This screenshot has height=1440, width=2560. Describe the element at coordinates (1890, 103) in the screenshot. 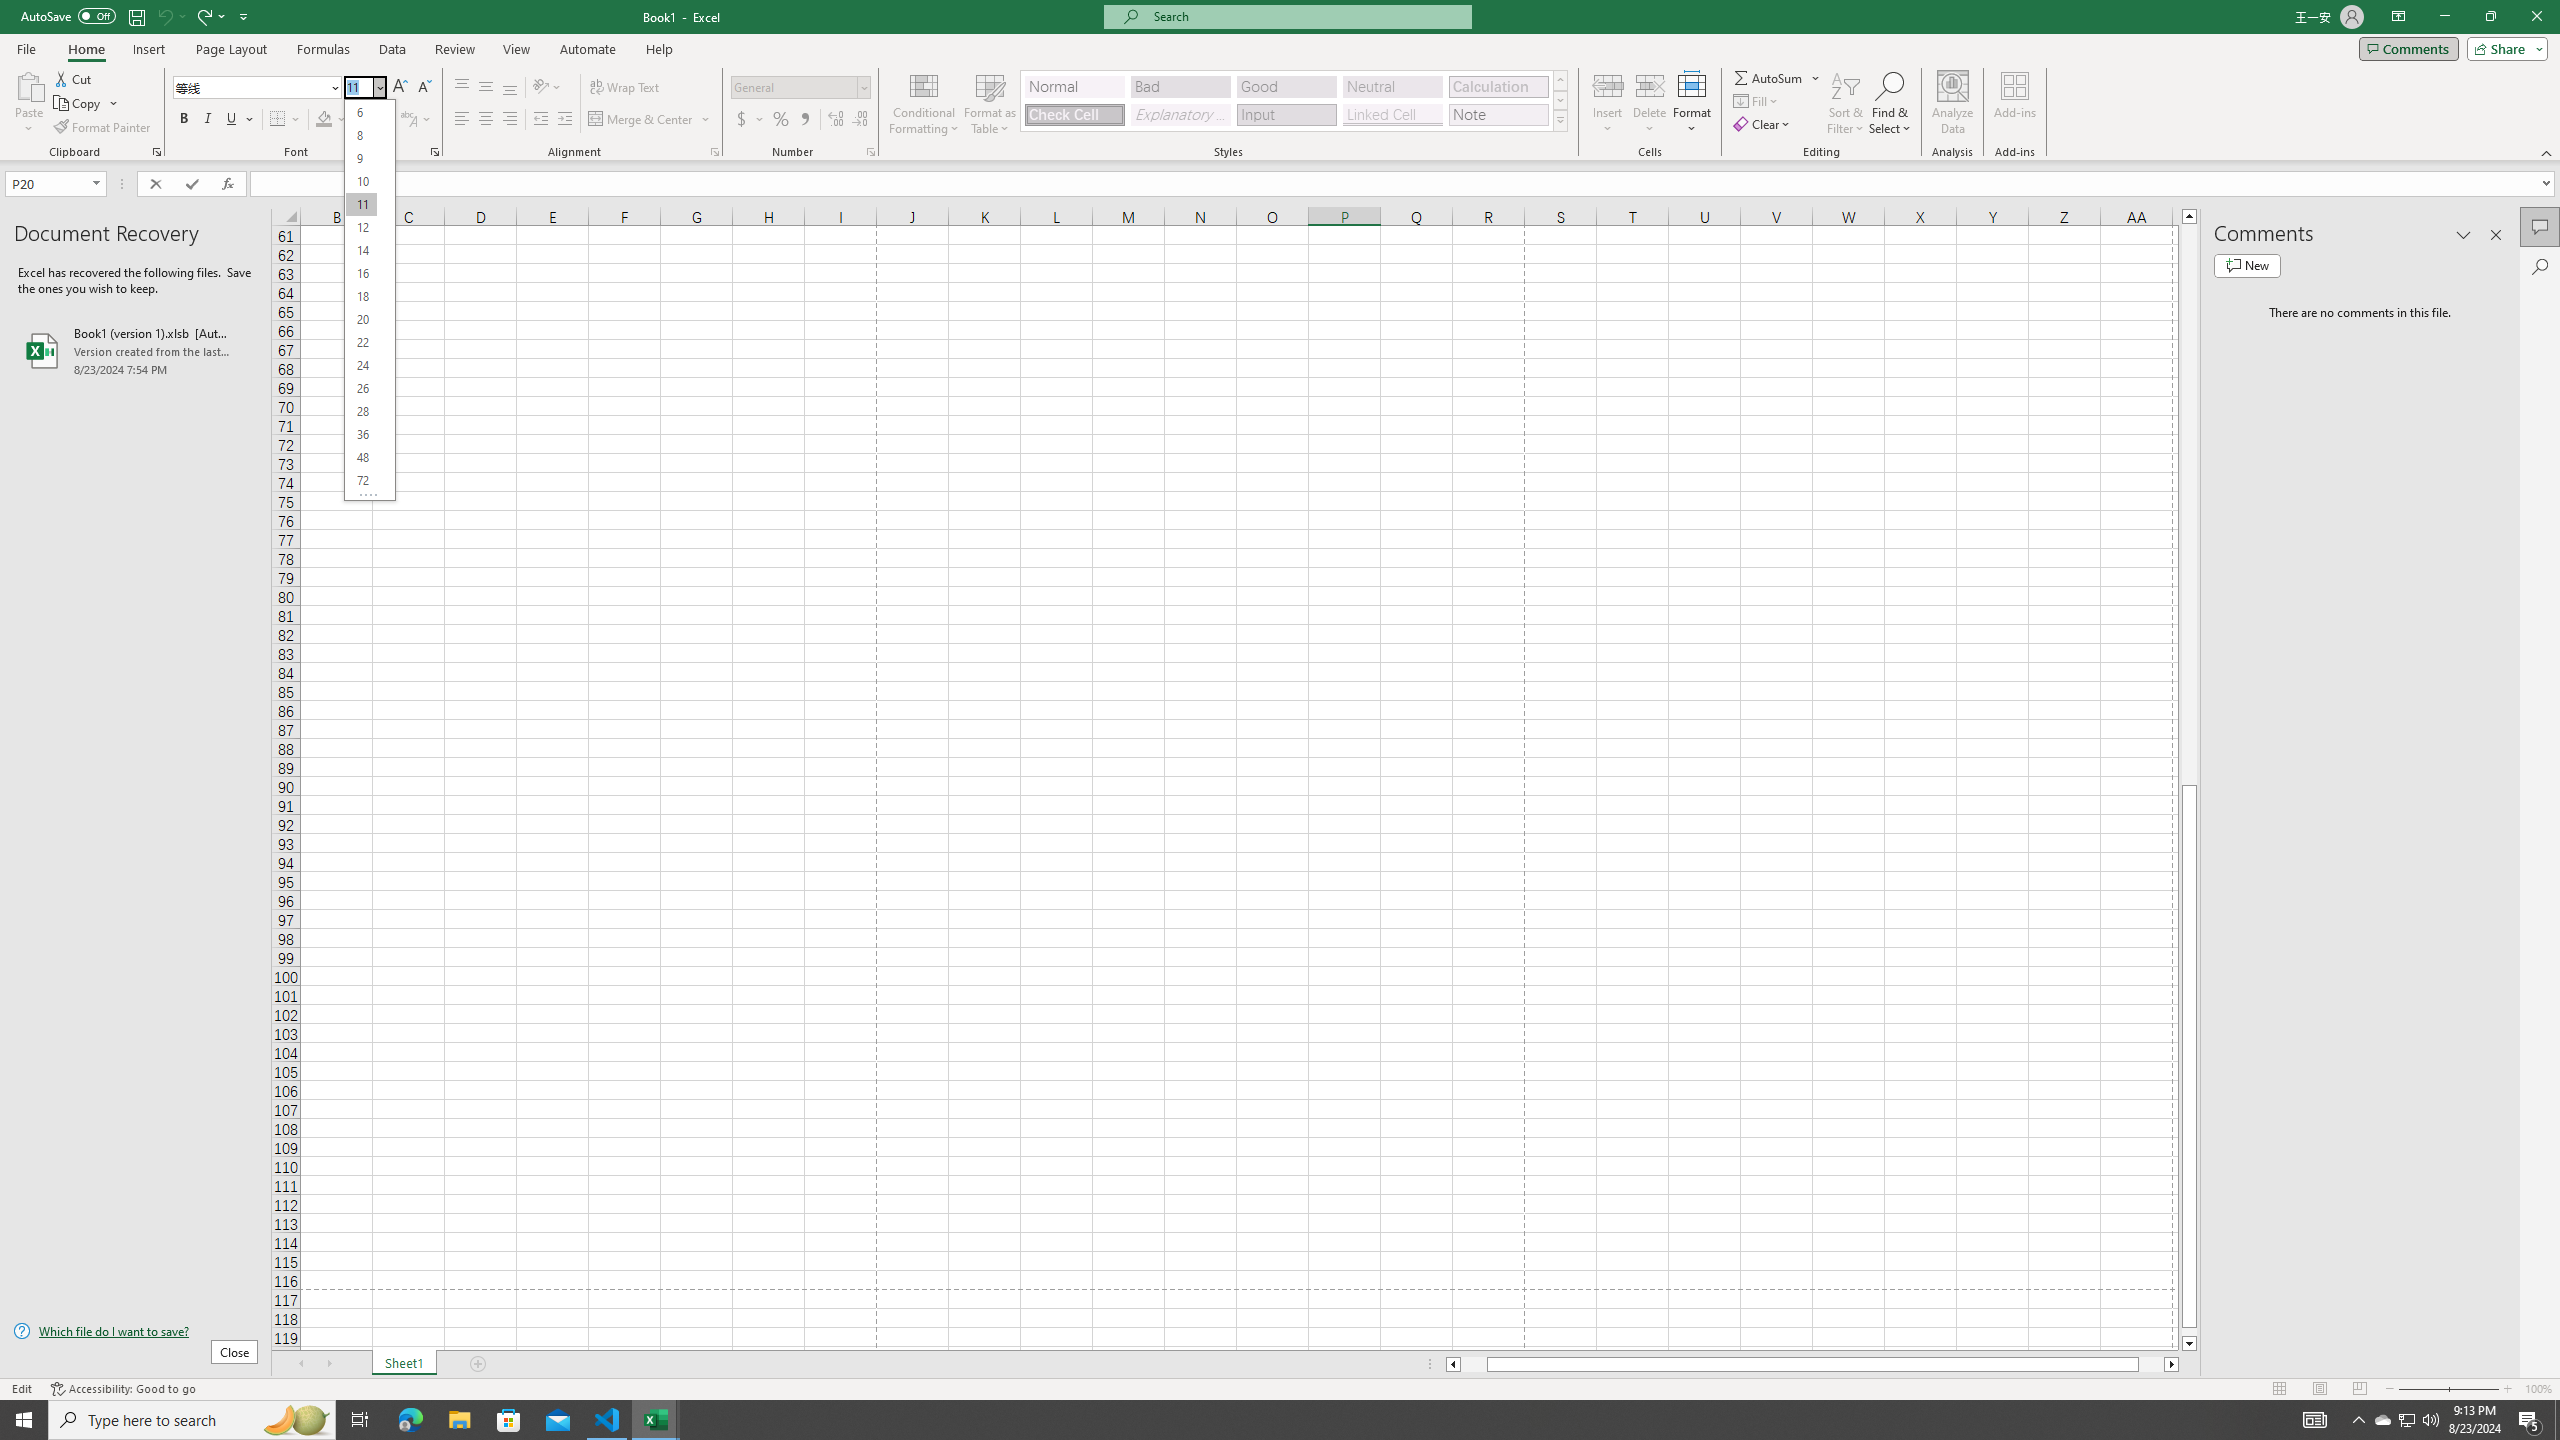

I see `Find & Select` at that location.